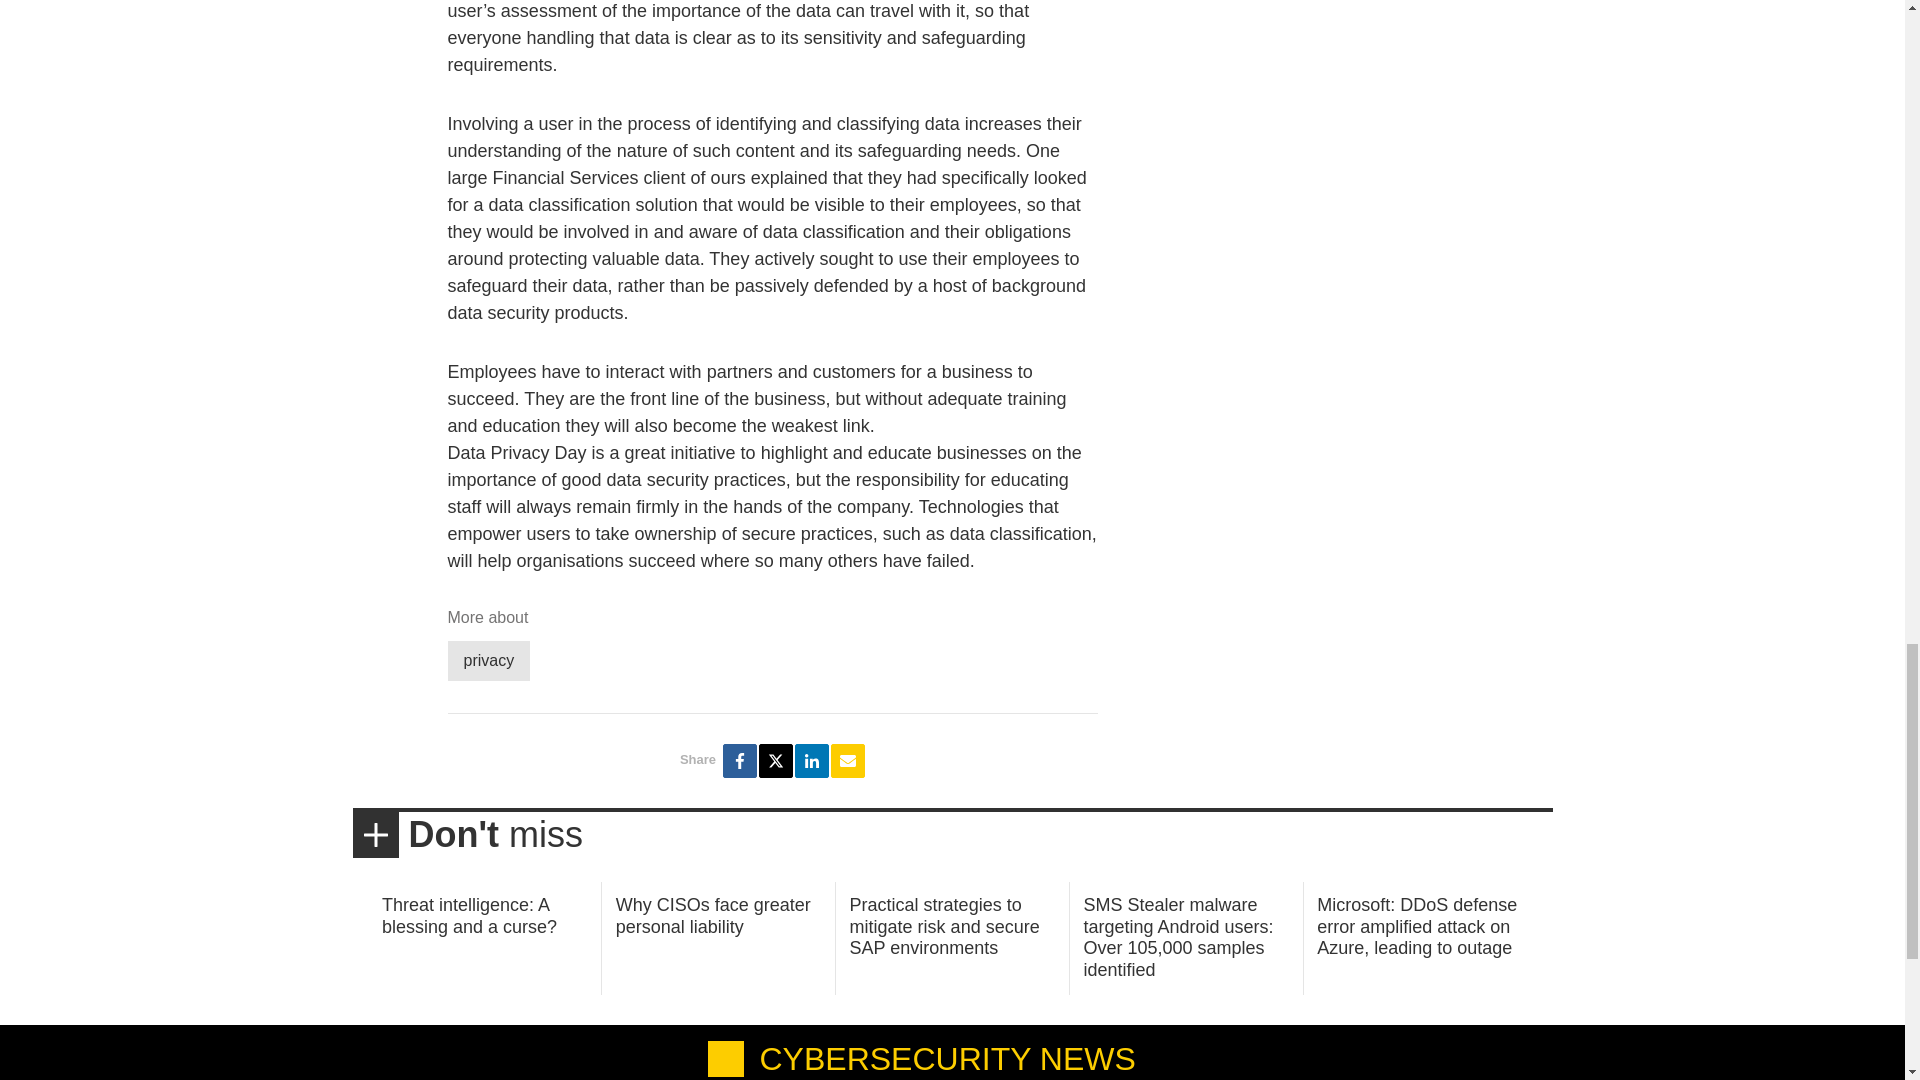 This screenshot has width=1920, height=1080. Describe the element at coordinates (489, 660) in the screenshot. I see `privacy` at that location.